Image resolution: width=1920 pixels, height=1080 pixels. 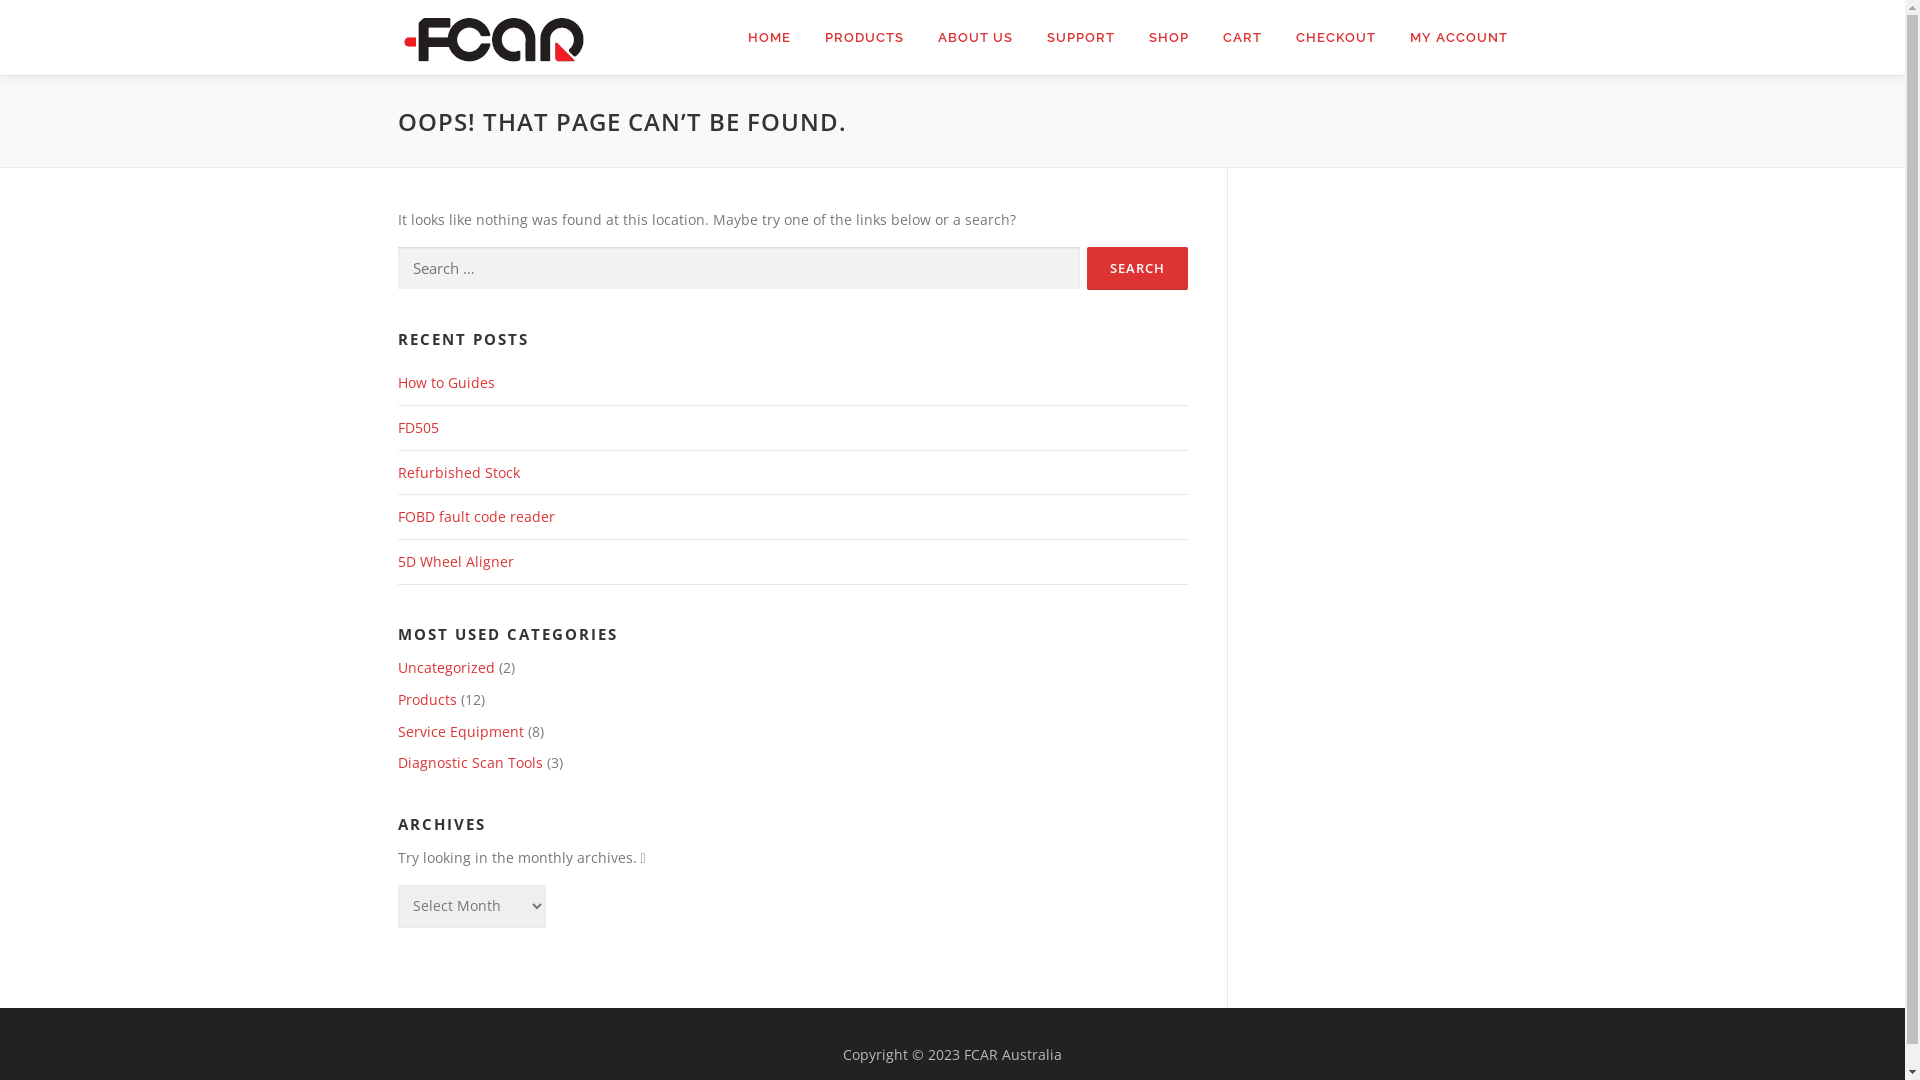 What do you see at coordinates (1450, 38) in the screenshot?
I see `MY ACCOUNT` at bounding box center [1450, 38].